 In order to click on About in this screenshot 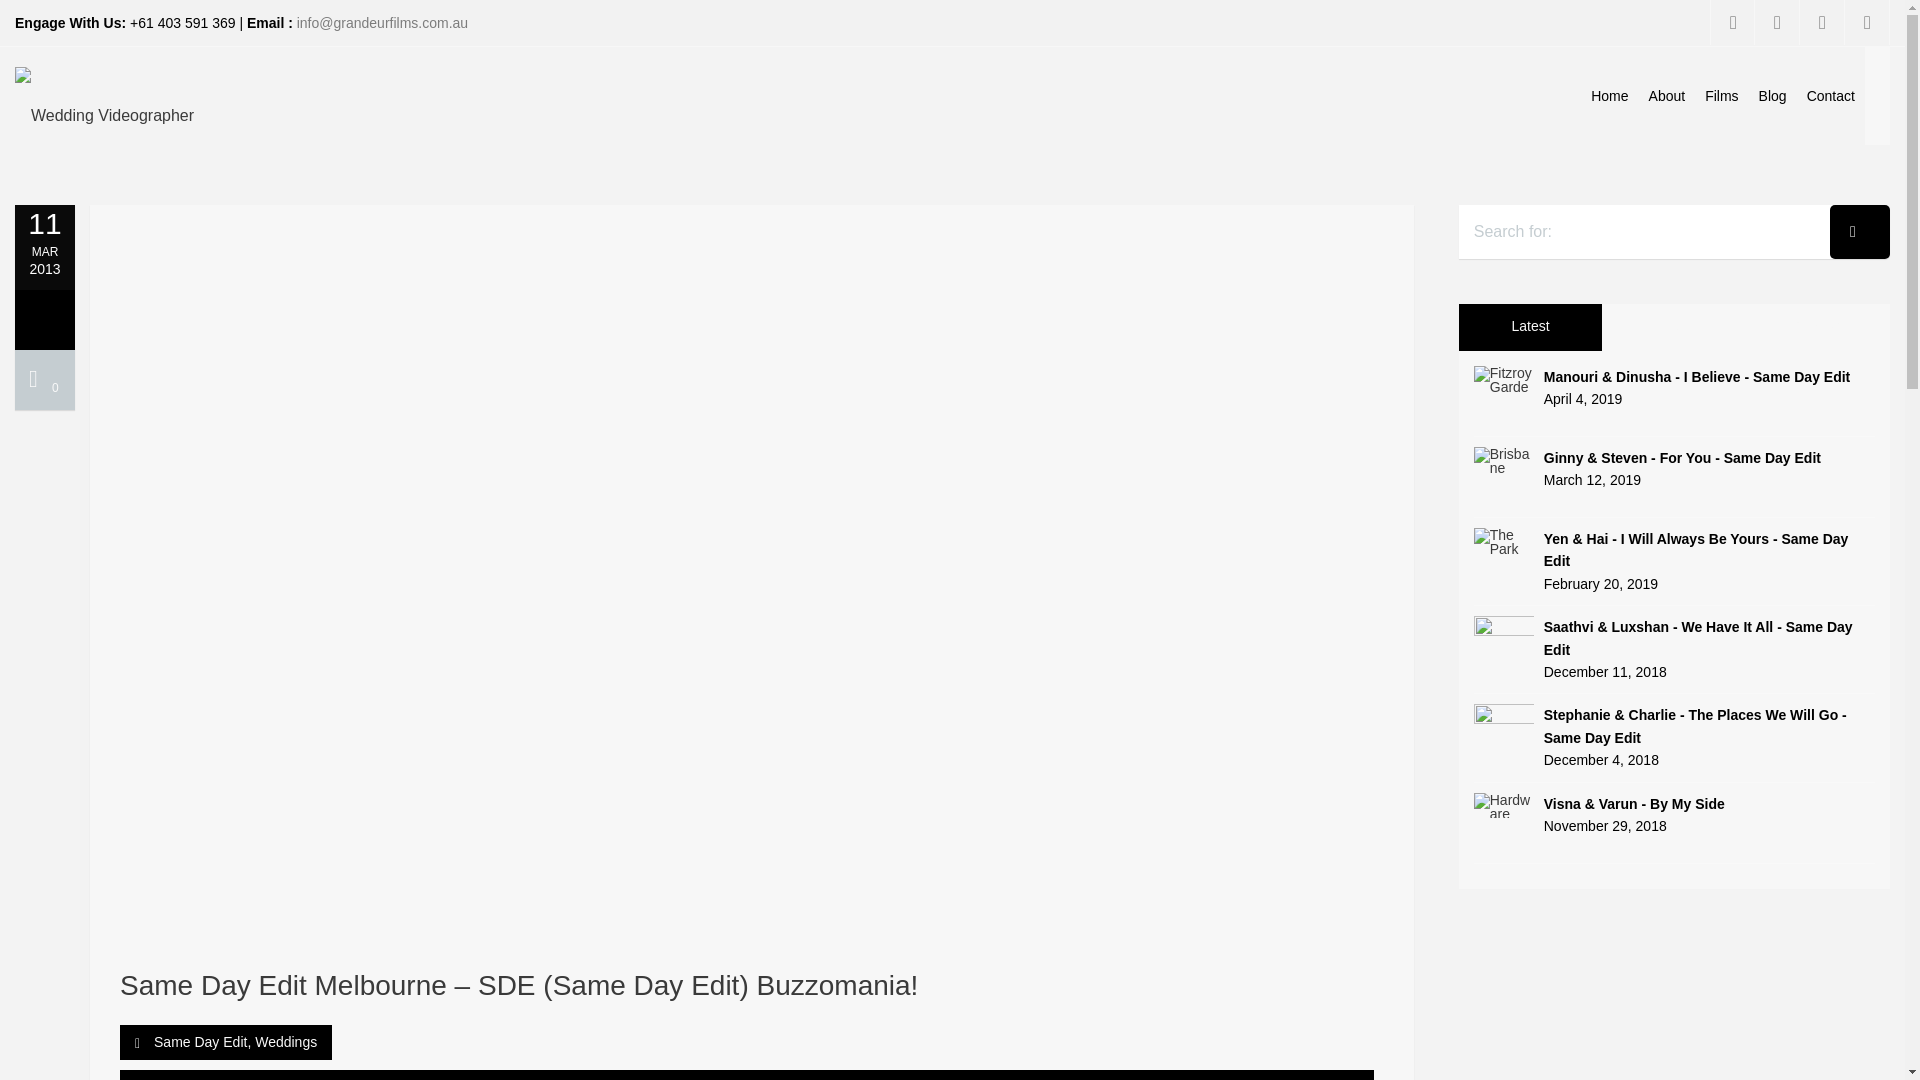, I will do `click(1668, 96)`.